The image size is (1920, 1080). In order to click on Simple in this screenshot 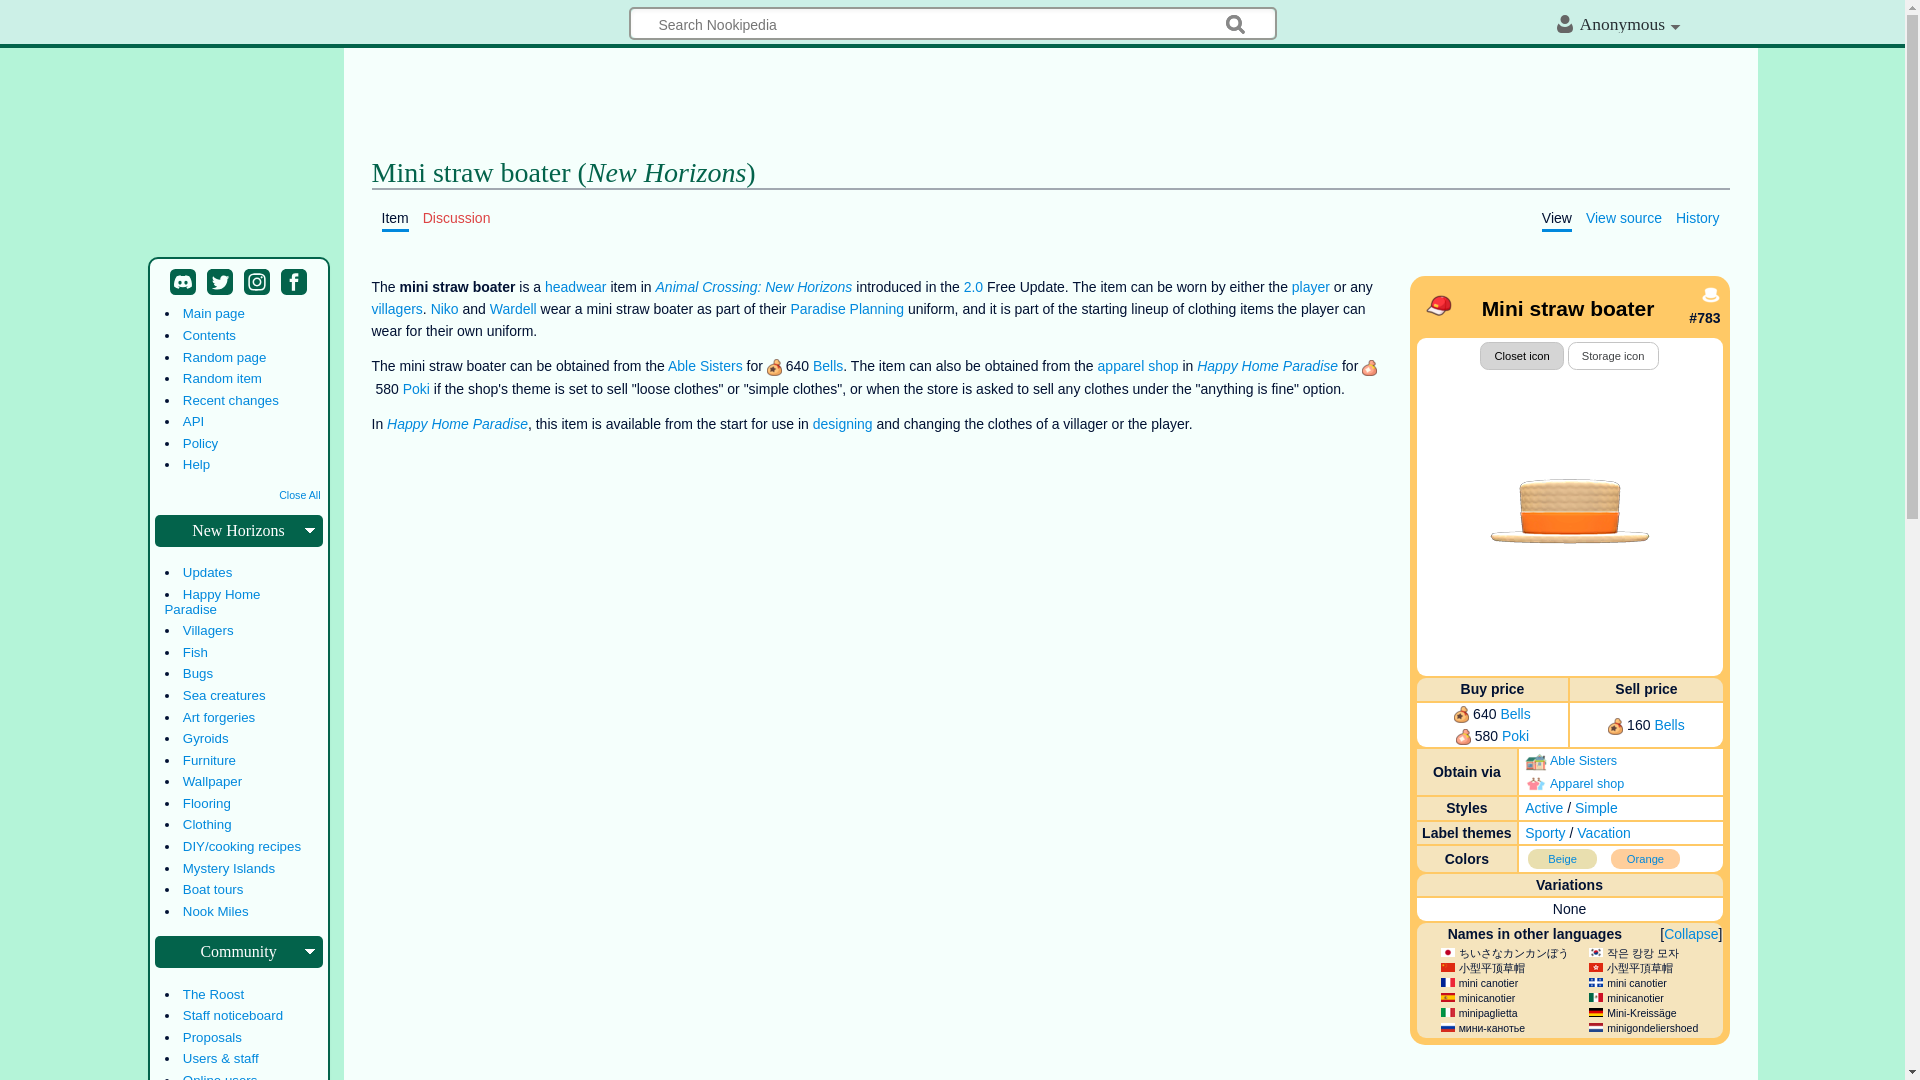, I will do `click(1596, 808)`.